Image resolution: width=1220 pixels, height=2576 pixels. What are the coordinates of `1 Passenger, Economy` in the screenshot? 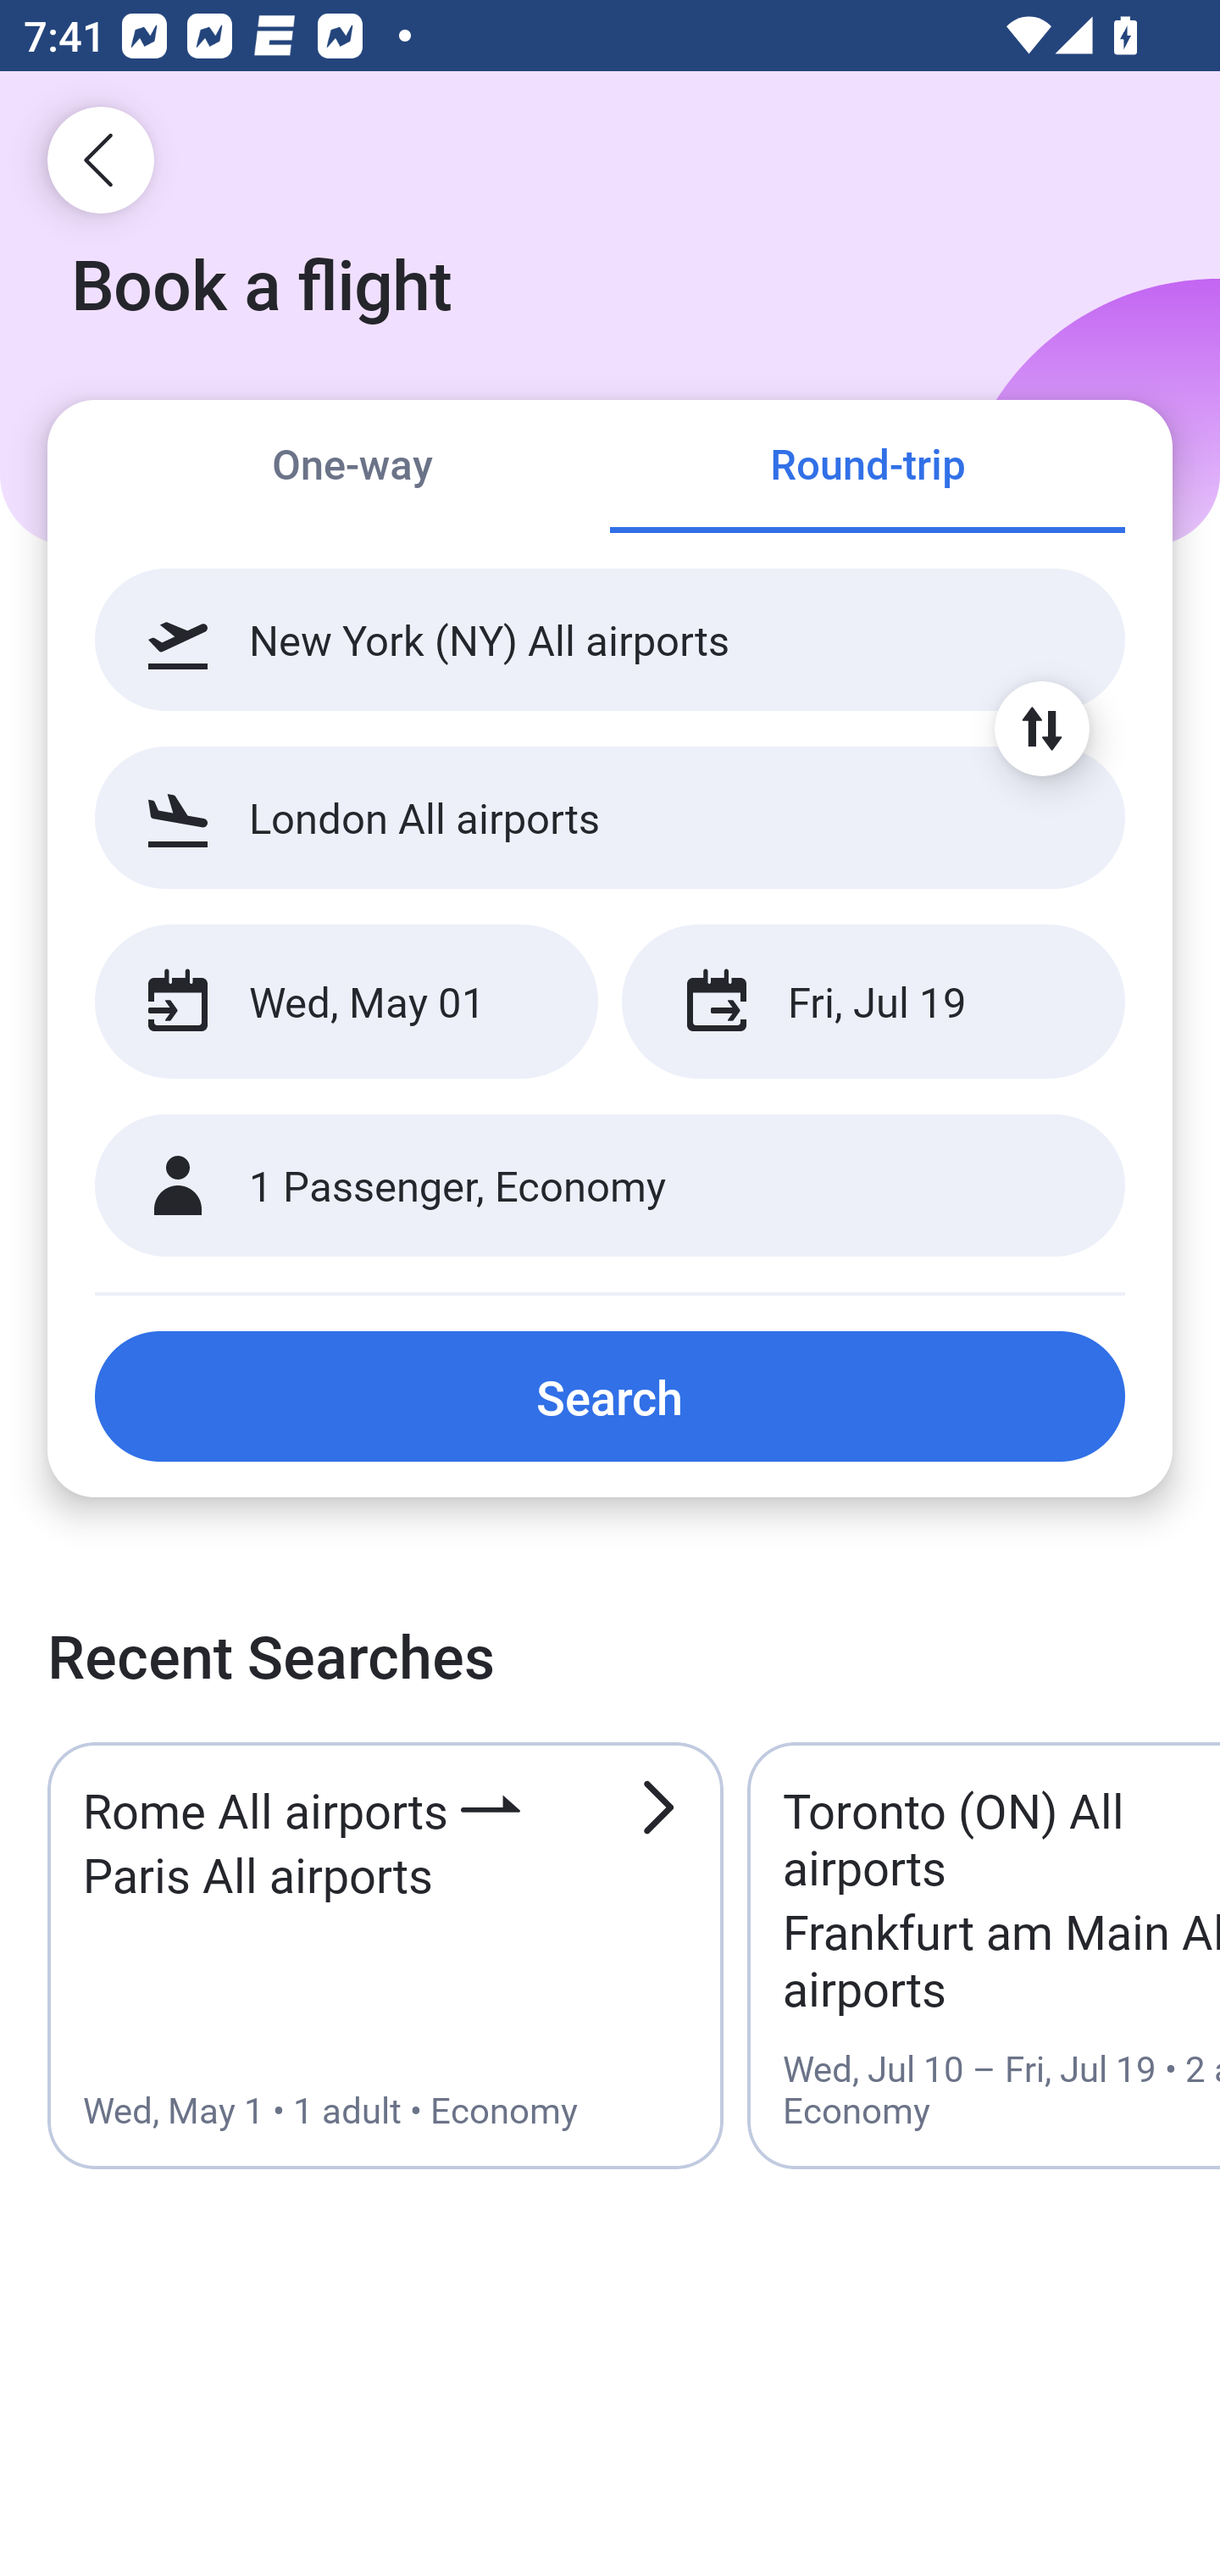 It's located at (610, 1186).